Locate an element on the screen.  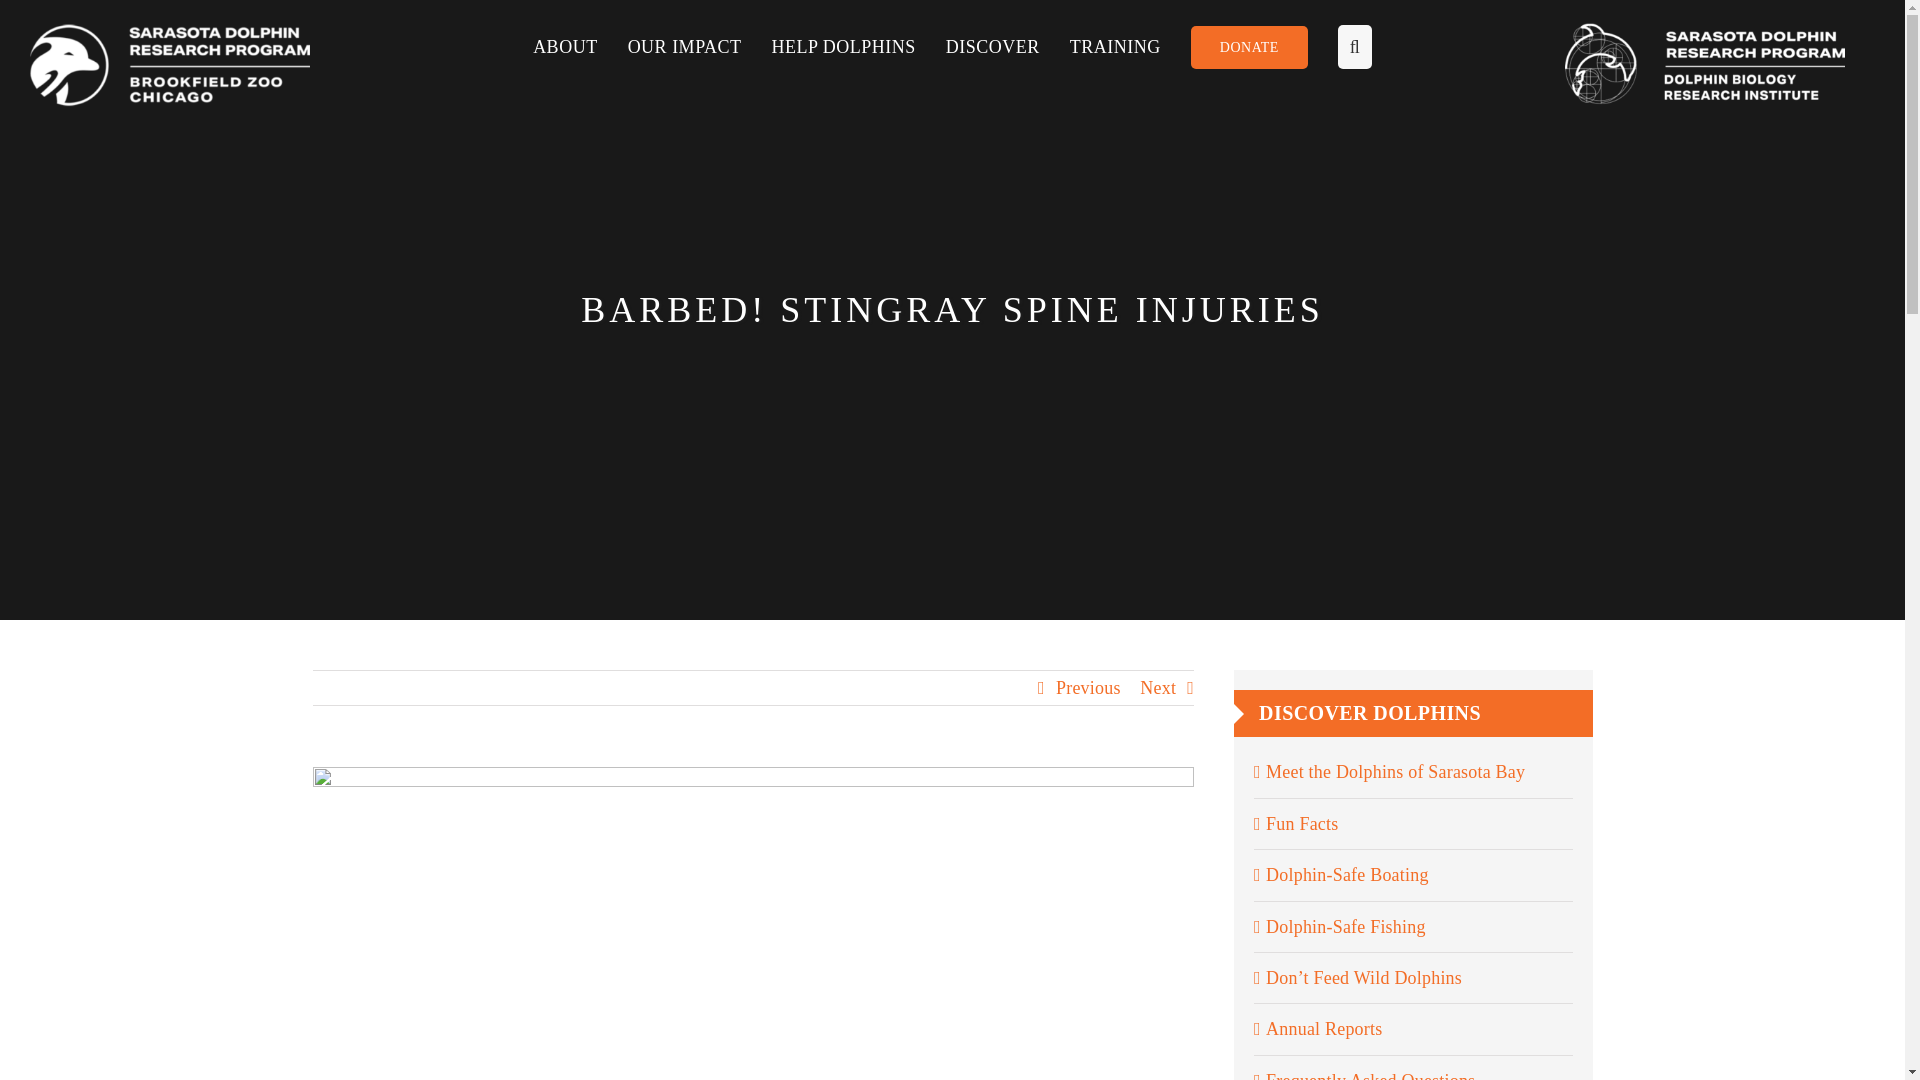
ABOUT is located at coordinates (580, 46).